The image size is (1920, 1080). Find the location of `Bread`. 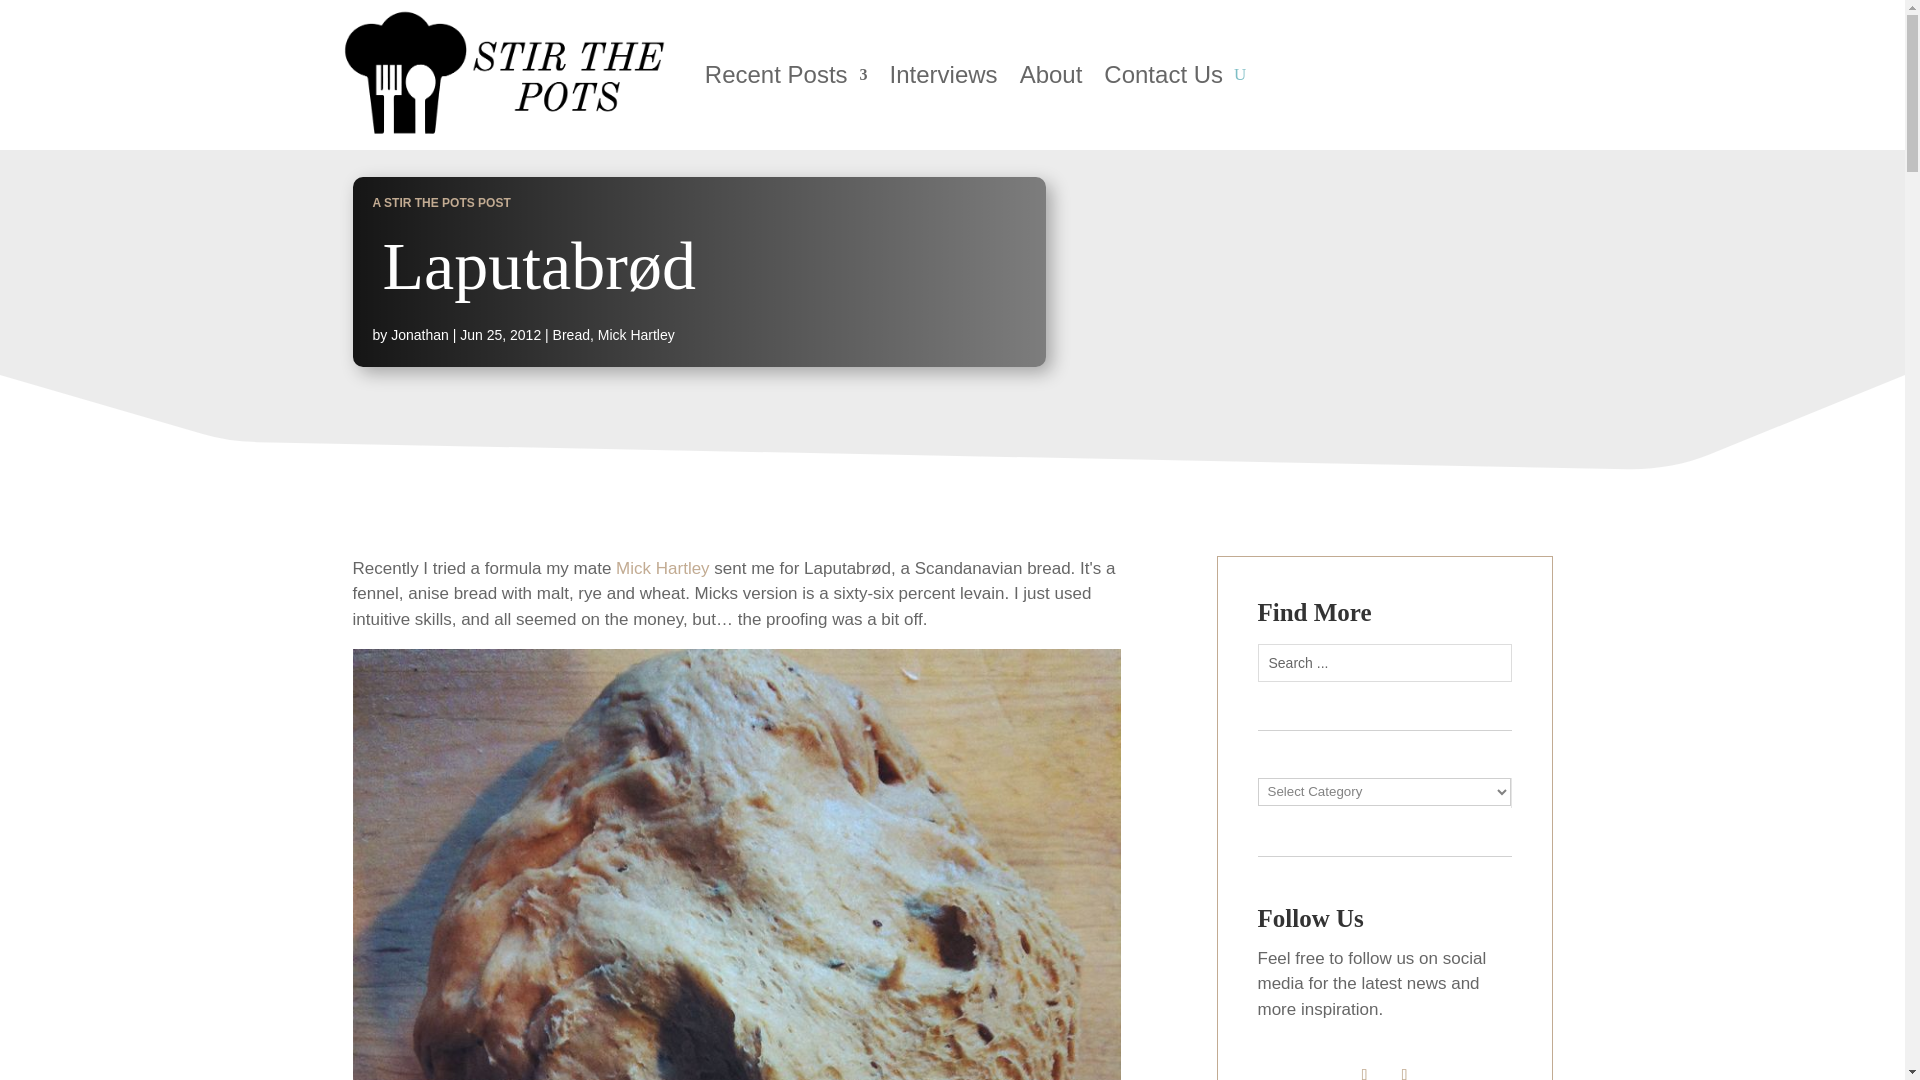

Bread is located at coordinates (570, 335).